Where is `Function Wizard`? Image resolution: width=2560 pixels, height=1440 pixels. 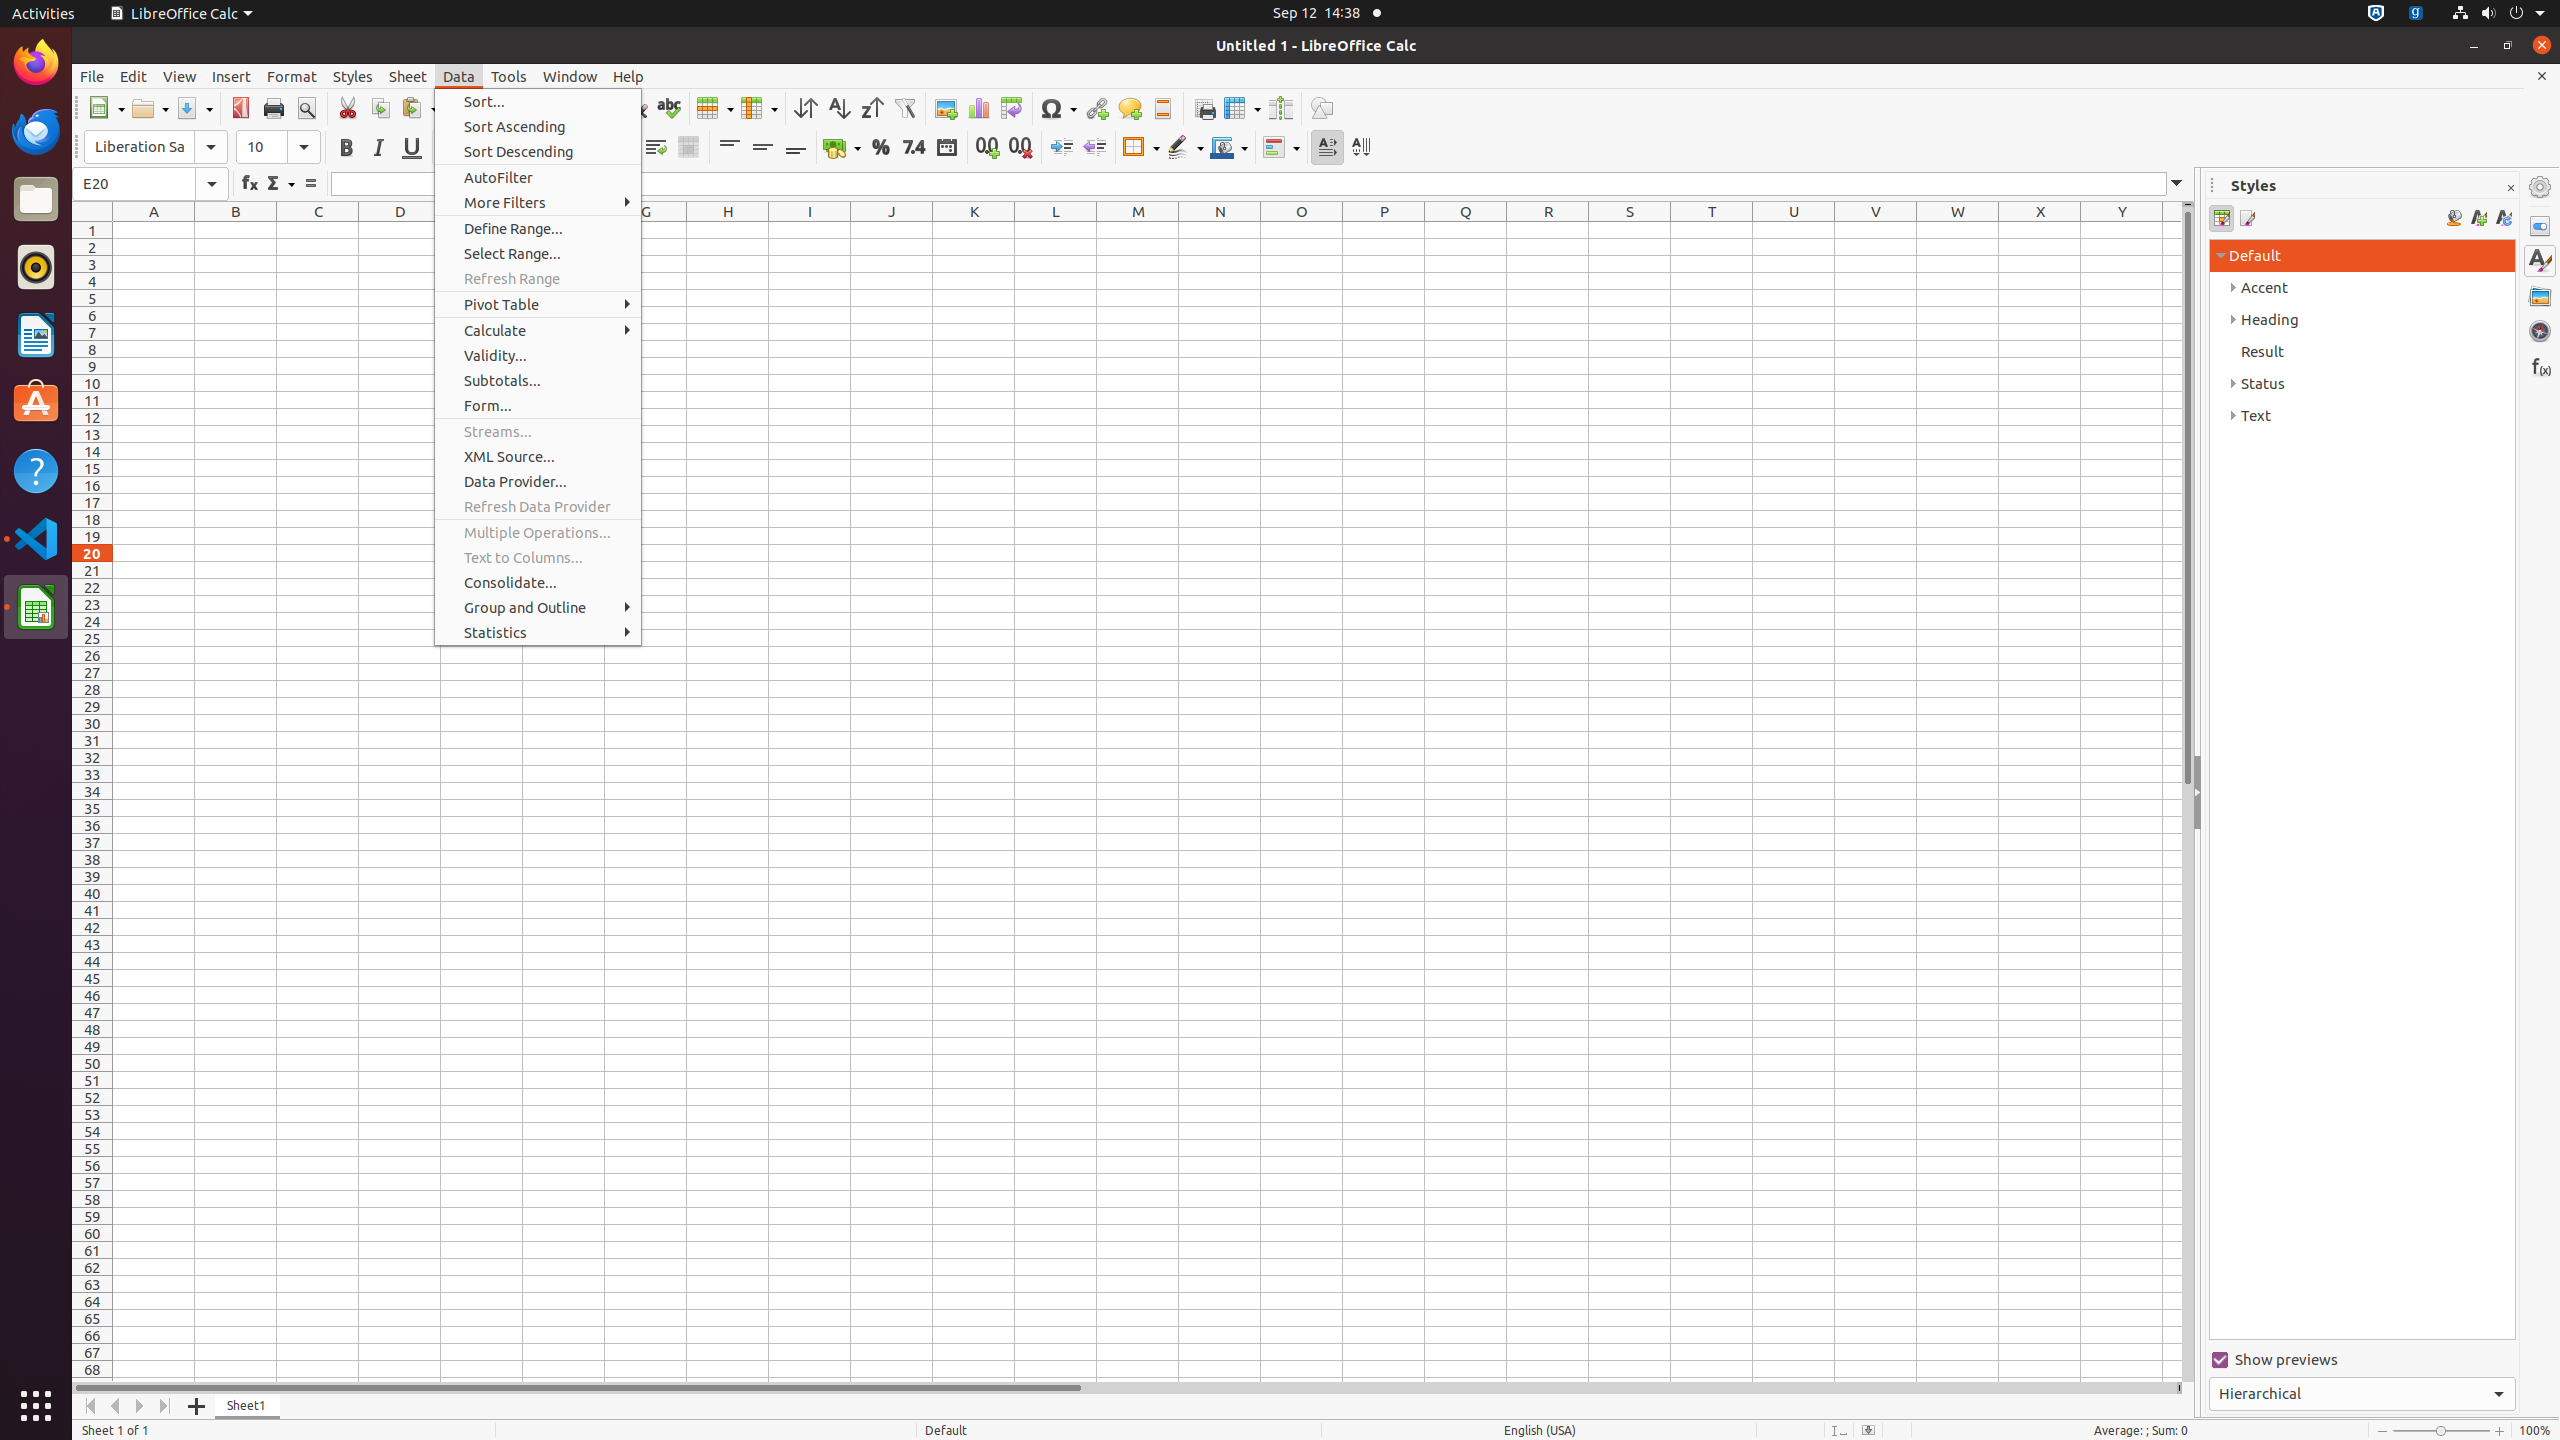
Function Wizard is located at coordinates (250, 184).